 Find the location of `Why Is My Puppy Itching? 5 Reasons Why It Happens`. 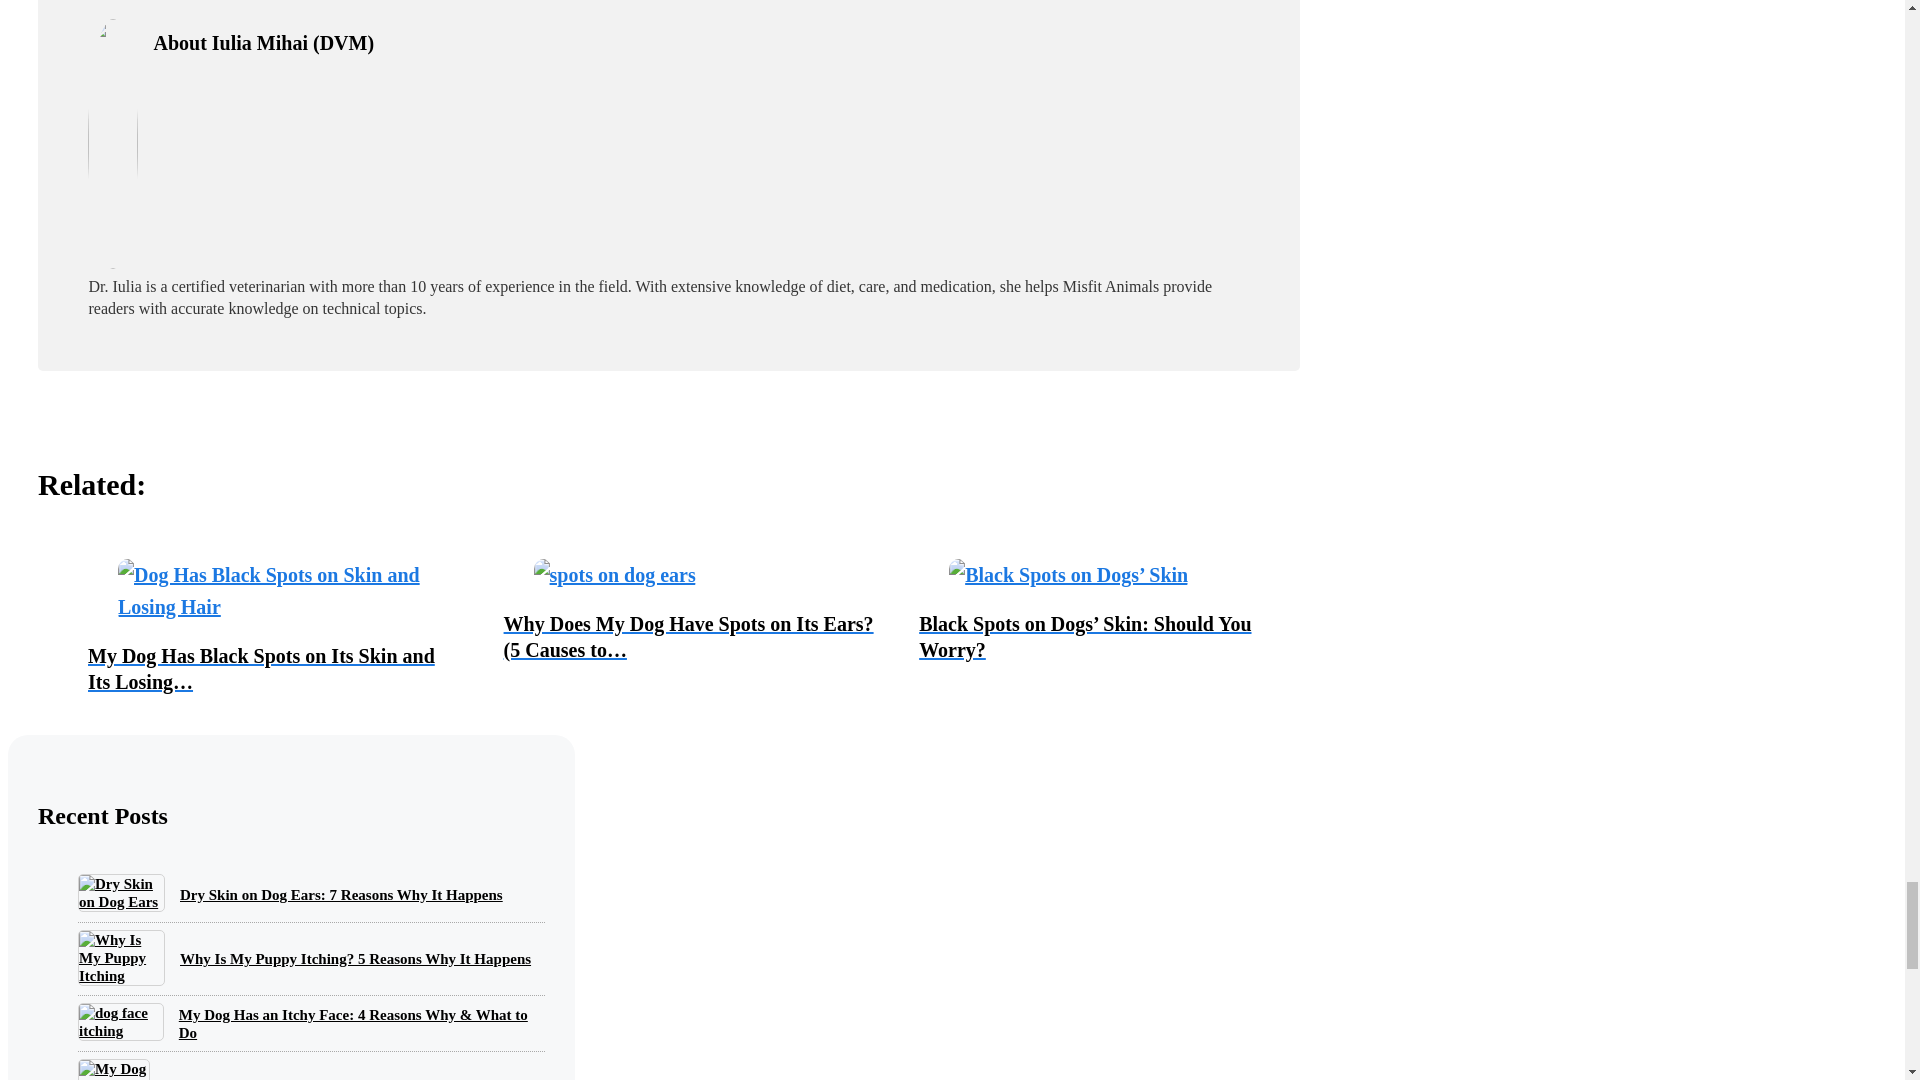

Why Is My Puppy Itching? 5 Reasons Why It Happens is located at coordinates (356, 958).